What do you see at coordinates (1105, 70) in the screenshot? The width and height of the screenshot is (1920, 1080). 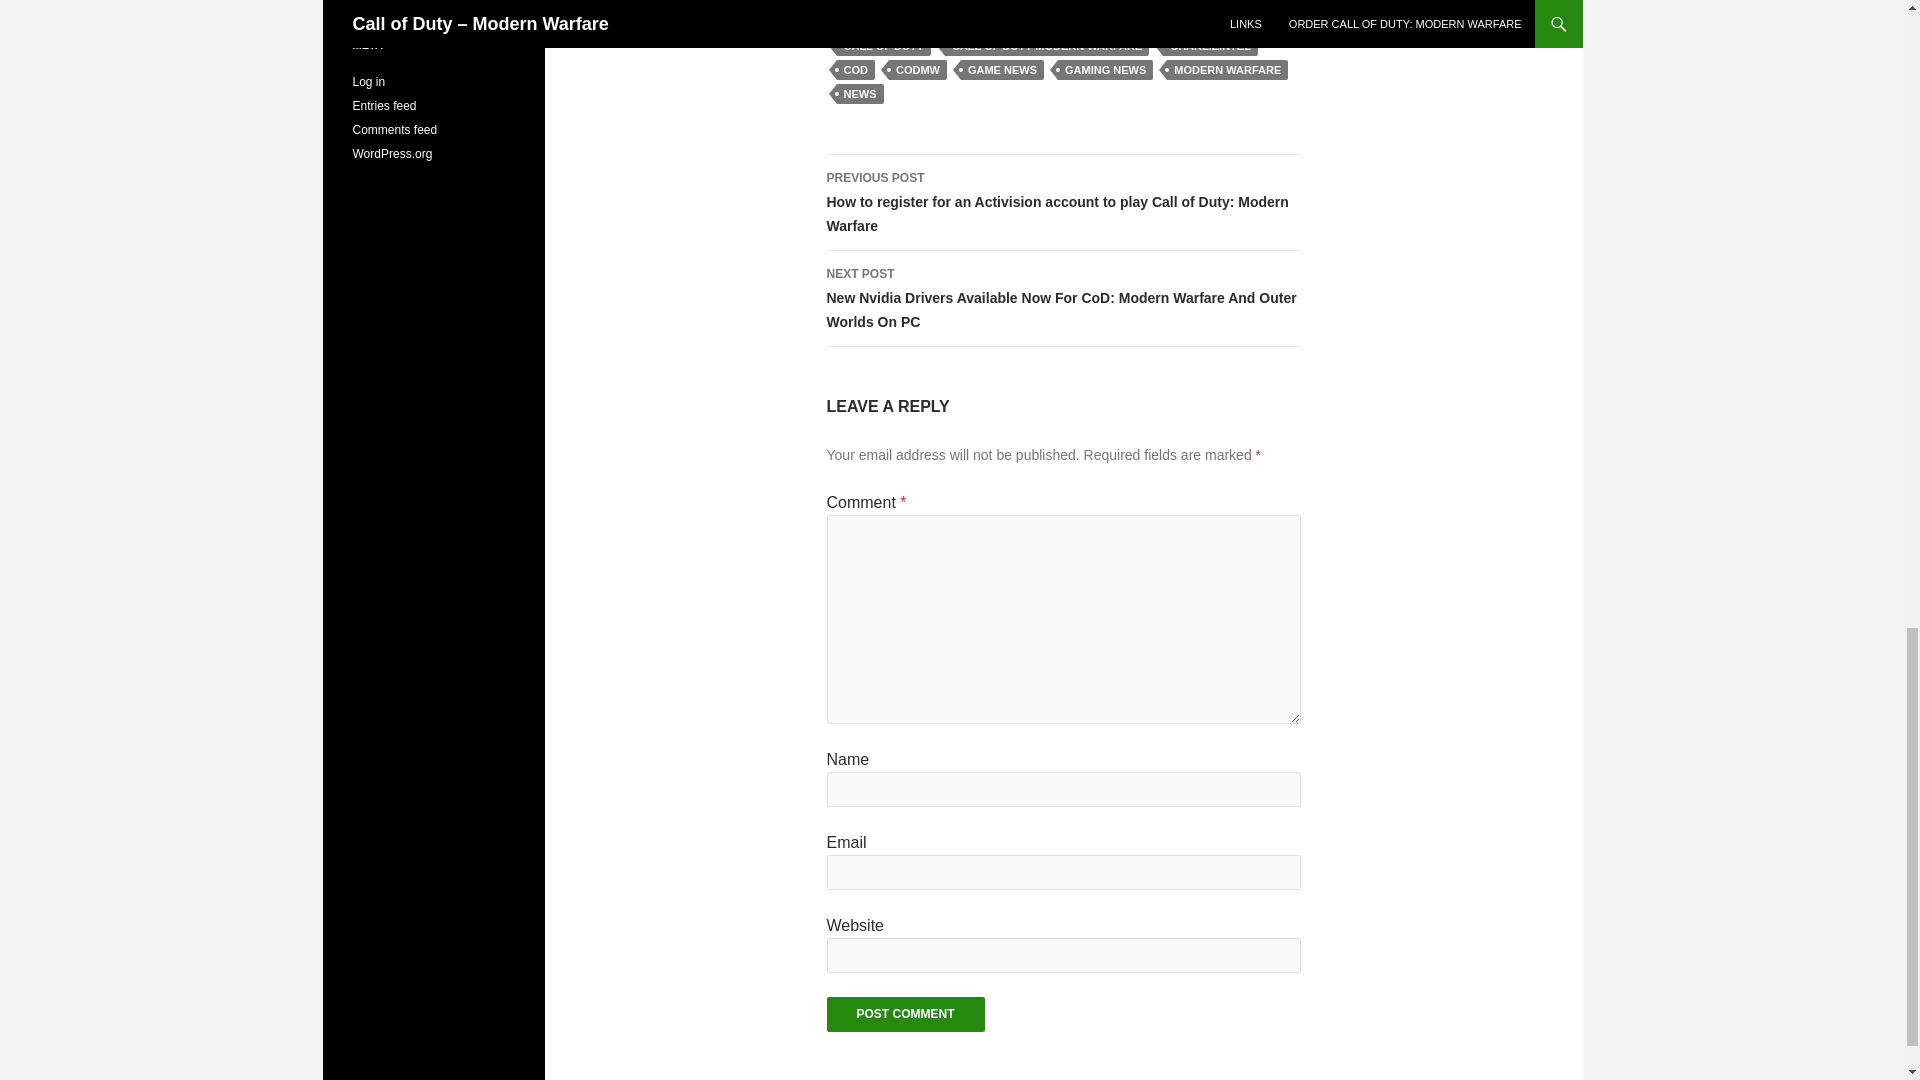 I see `GAMING NEWS` at bounding box center [1105, 70].